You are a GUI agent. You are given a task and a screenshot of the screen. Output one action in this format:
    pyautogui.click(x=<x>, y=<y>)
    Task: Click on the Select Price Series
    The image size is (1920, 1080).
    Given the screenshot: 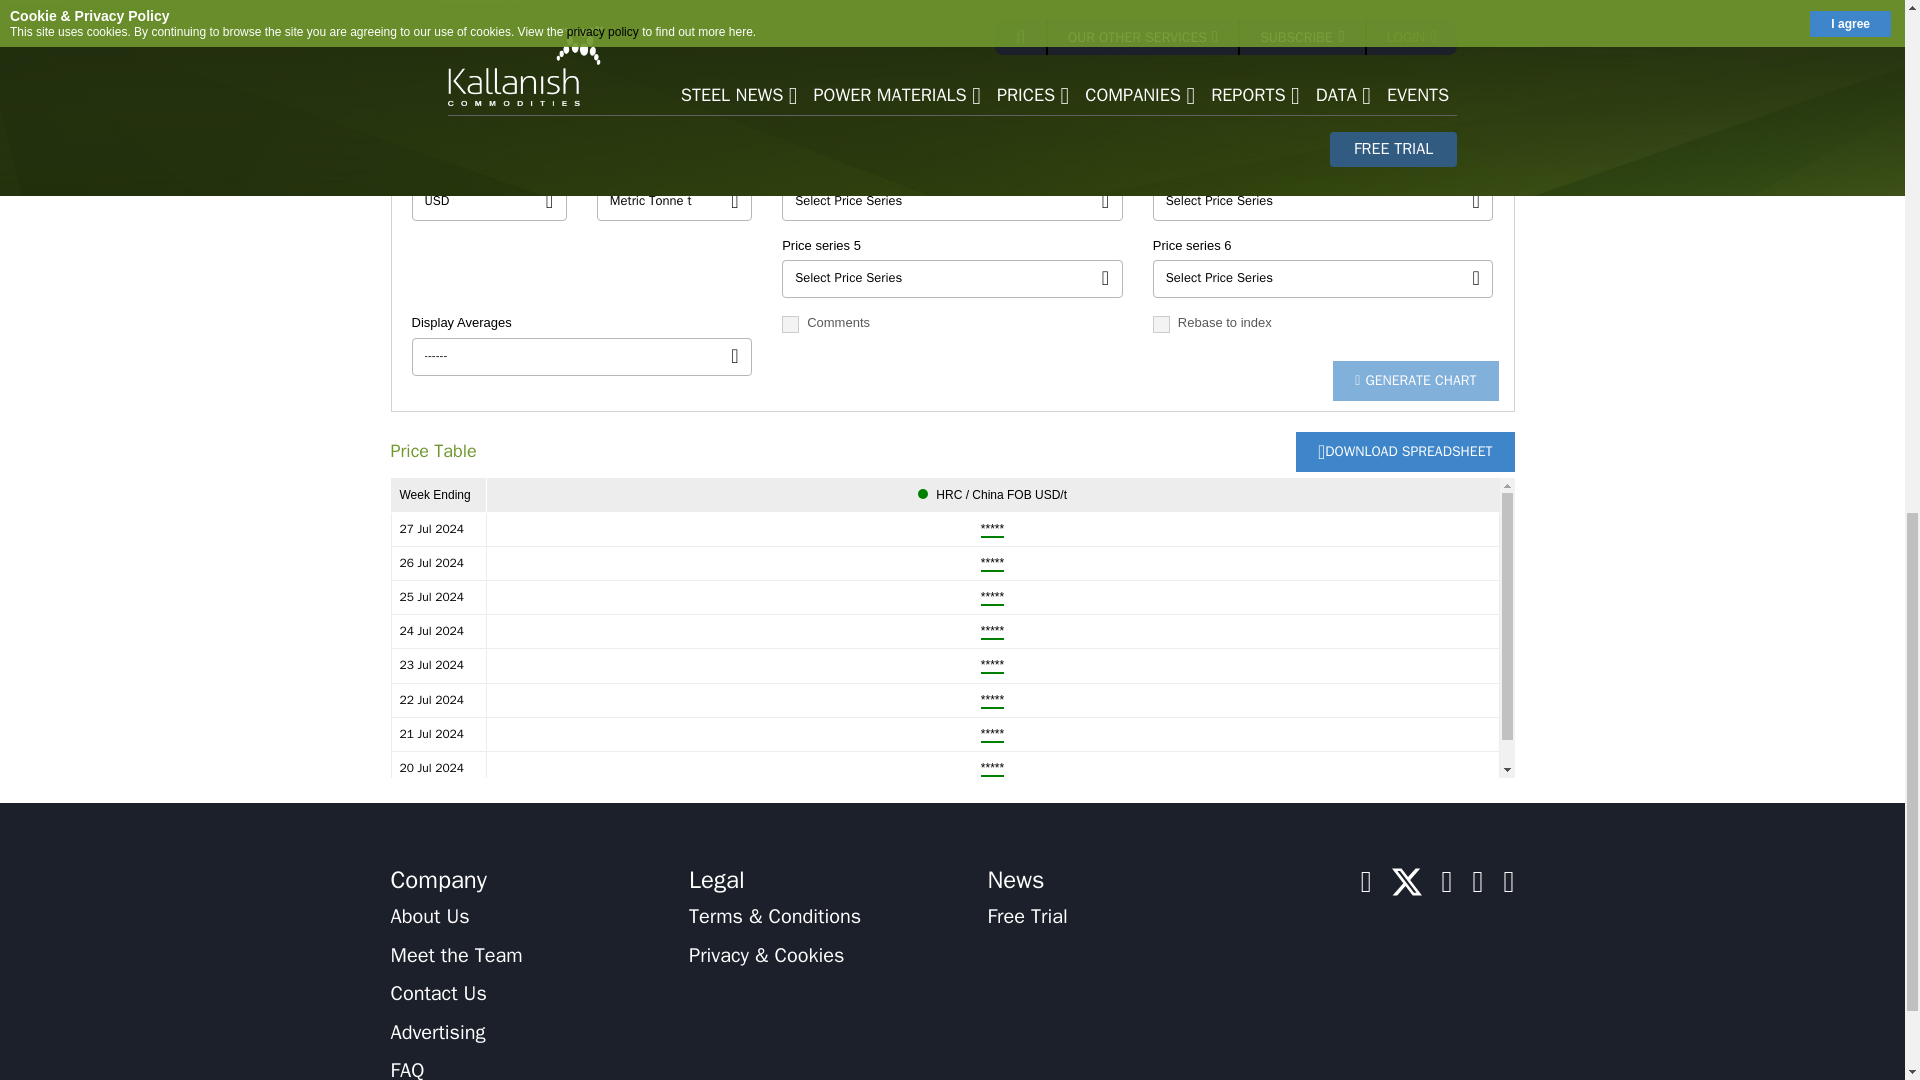 What is the action you would take?
    pyautogui.click(x=1323, y=123)
    